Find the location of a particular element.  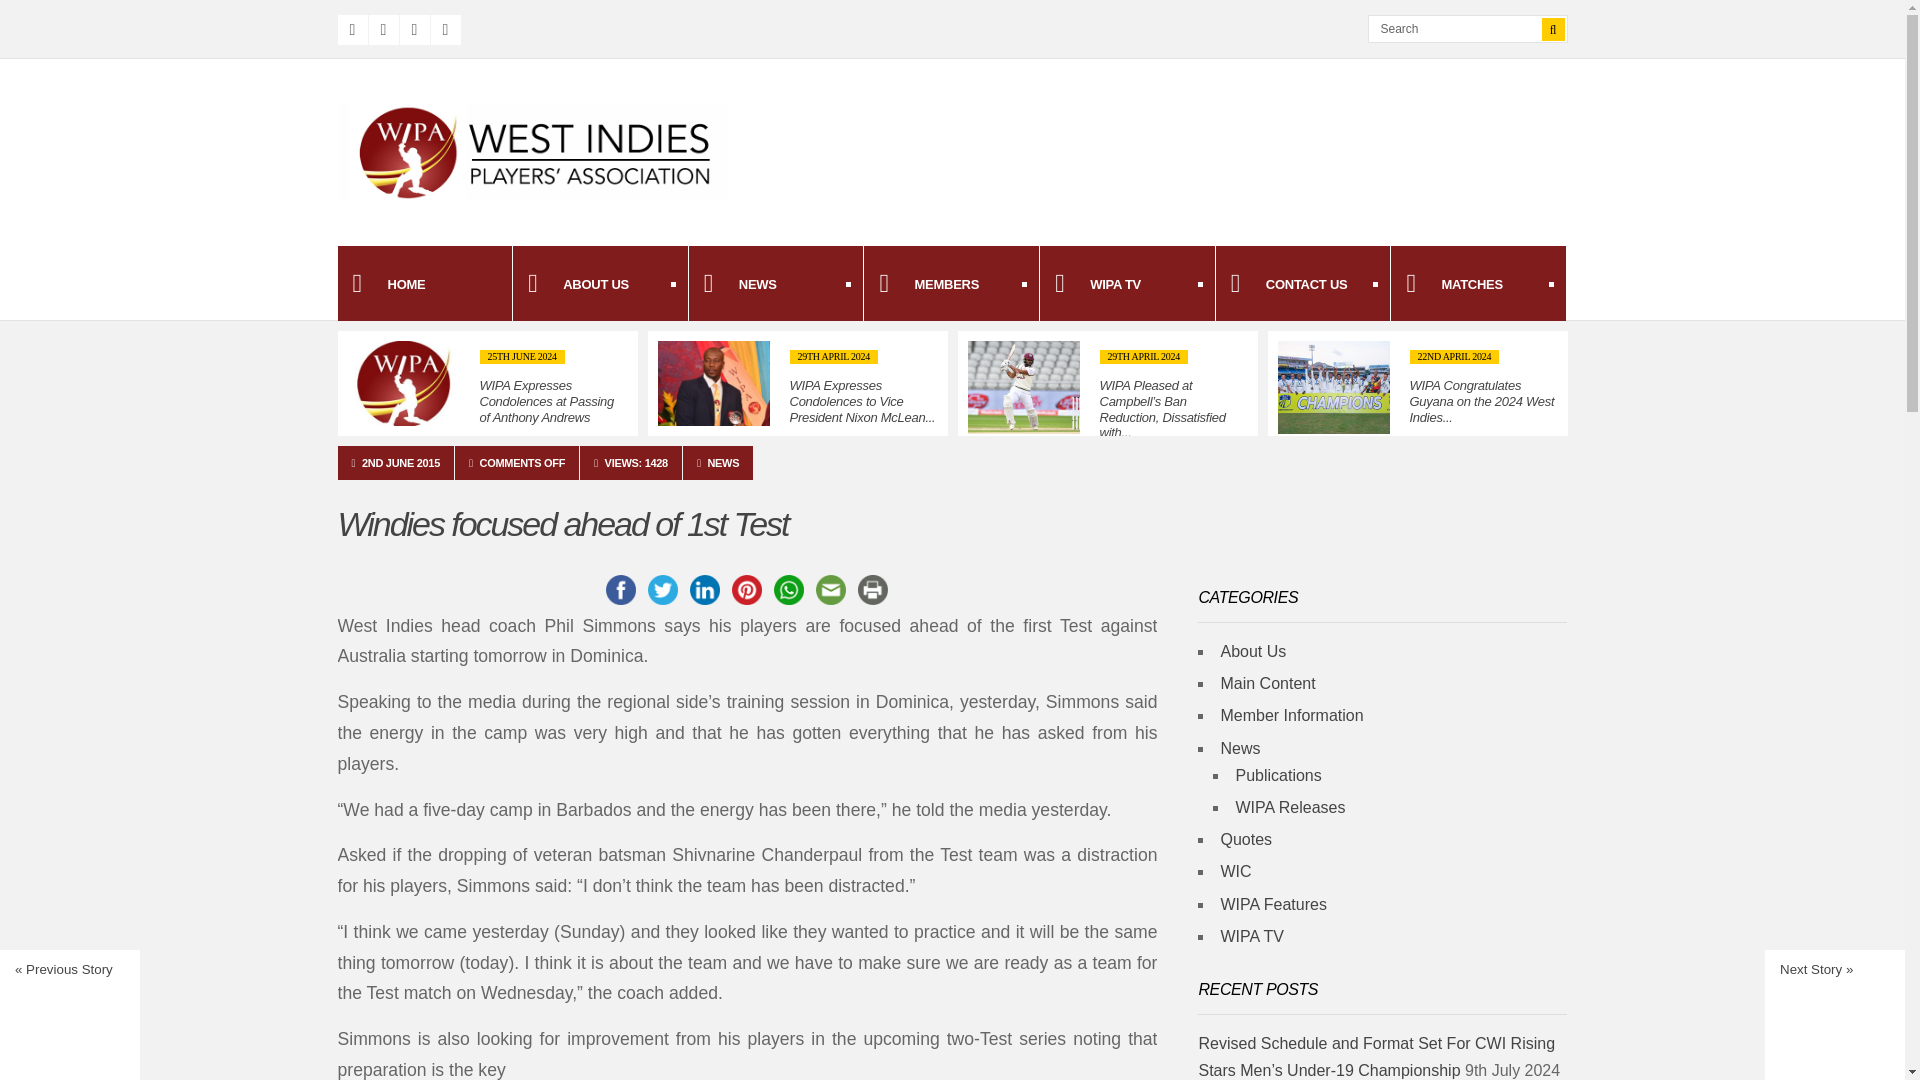

Facebook is located at coordinates (352, 30).